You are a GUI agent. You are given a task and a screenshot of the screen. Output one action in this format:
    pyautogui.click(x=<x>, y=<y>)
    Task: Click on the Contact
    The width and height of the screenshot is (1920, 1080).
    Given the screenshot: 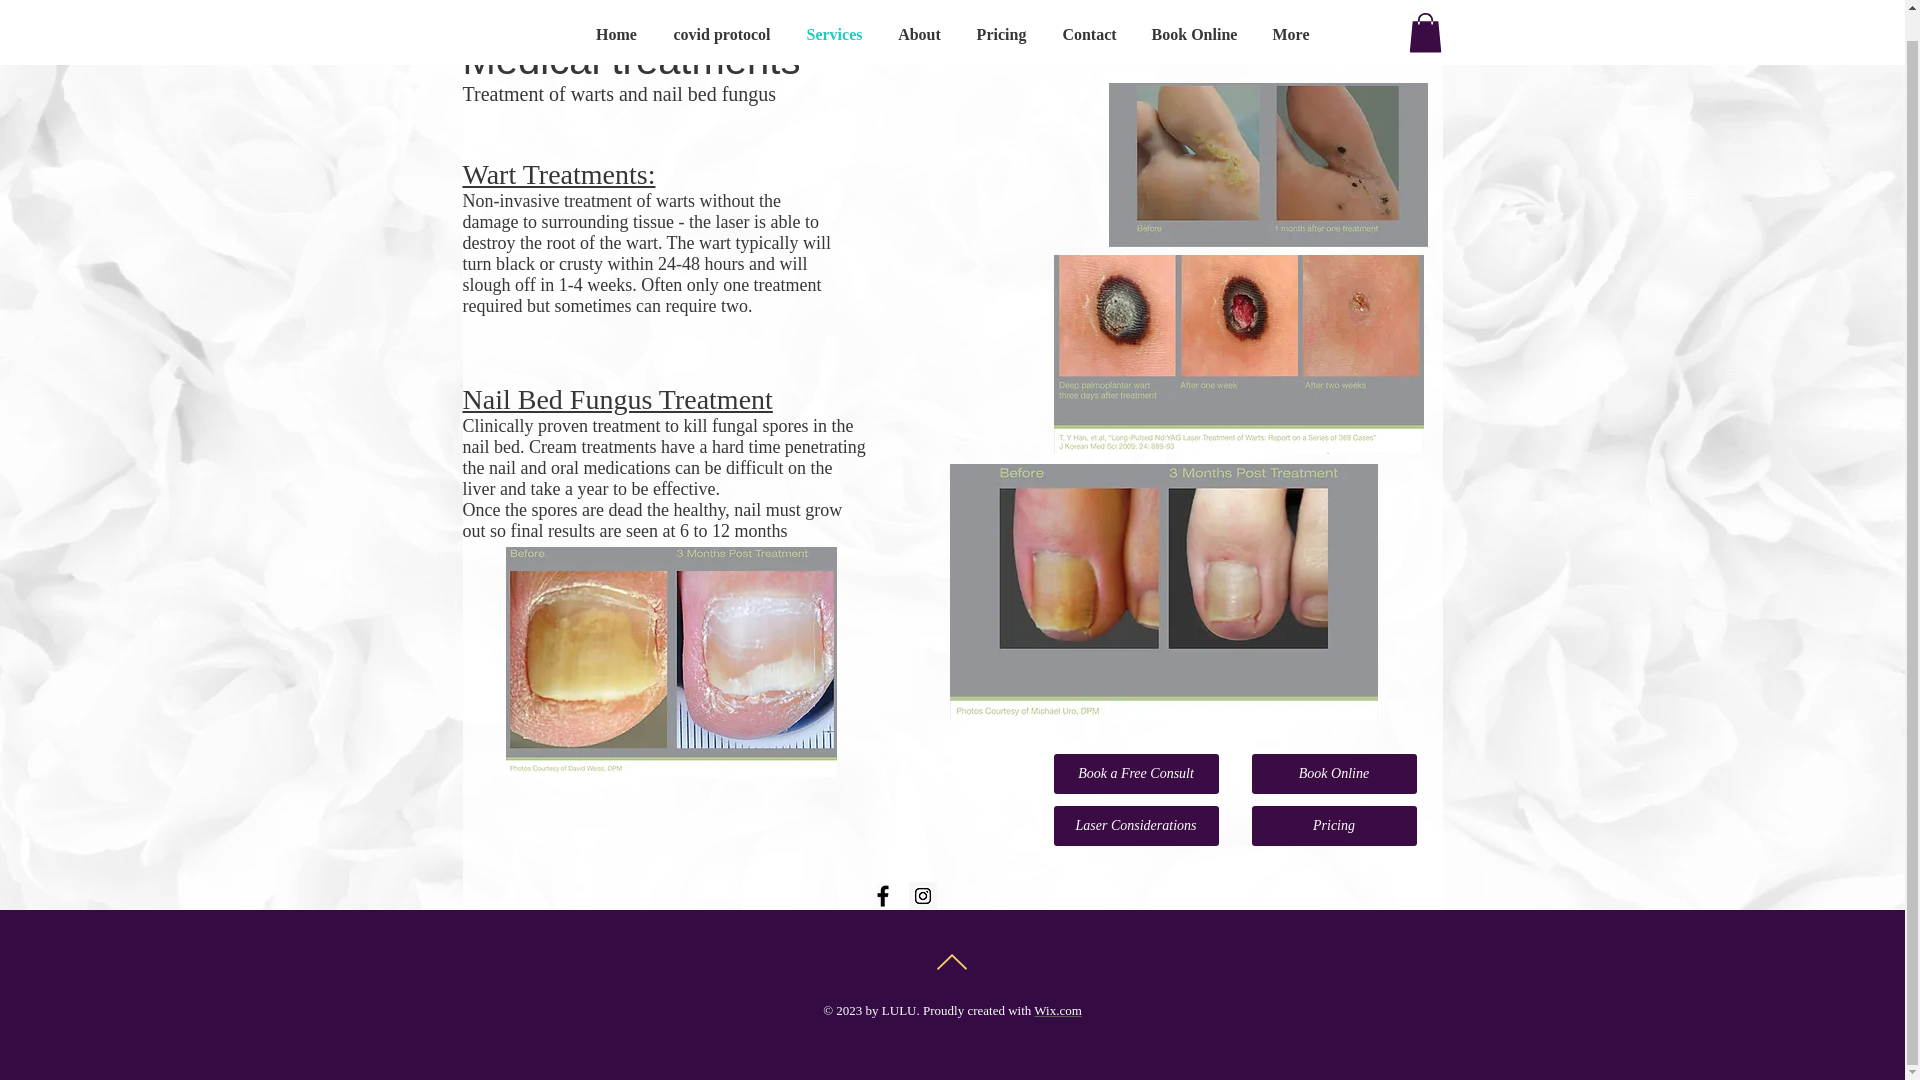 What is the action you would take?
    pyautogui.click(x=1089, y=16)
    